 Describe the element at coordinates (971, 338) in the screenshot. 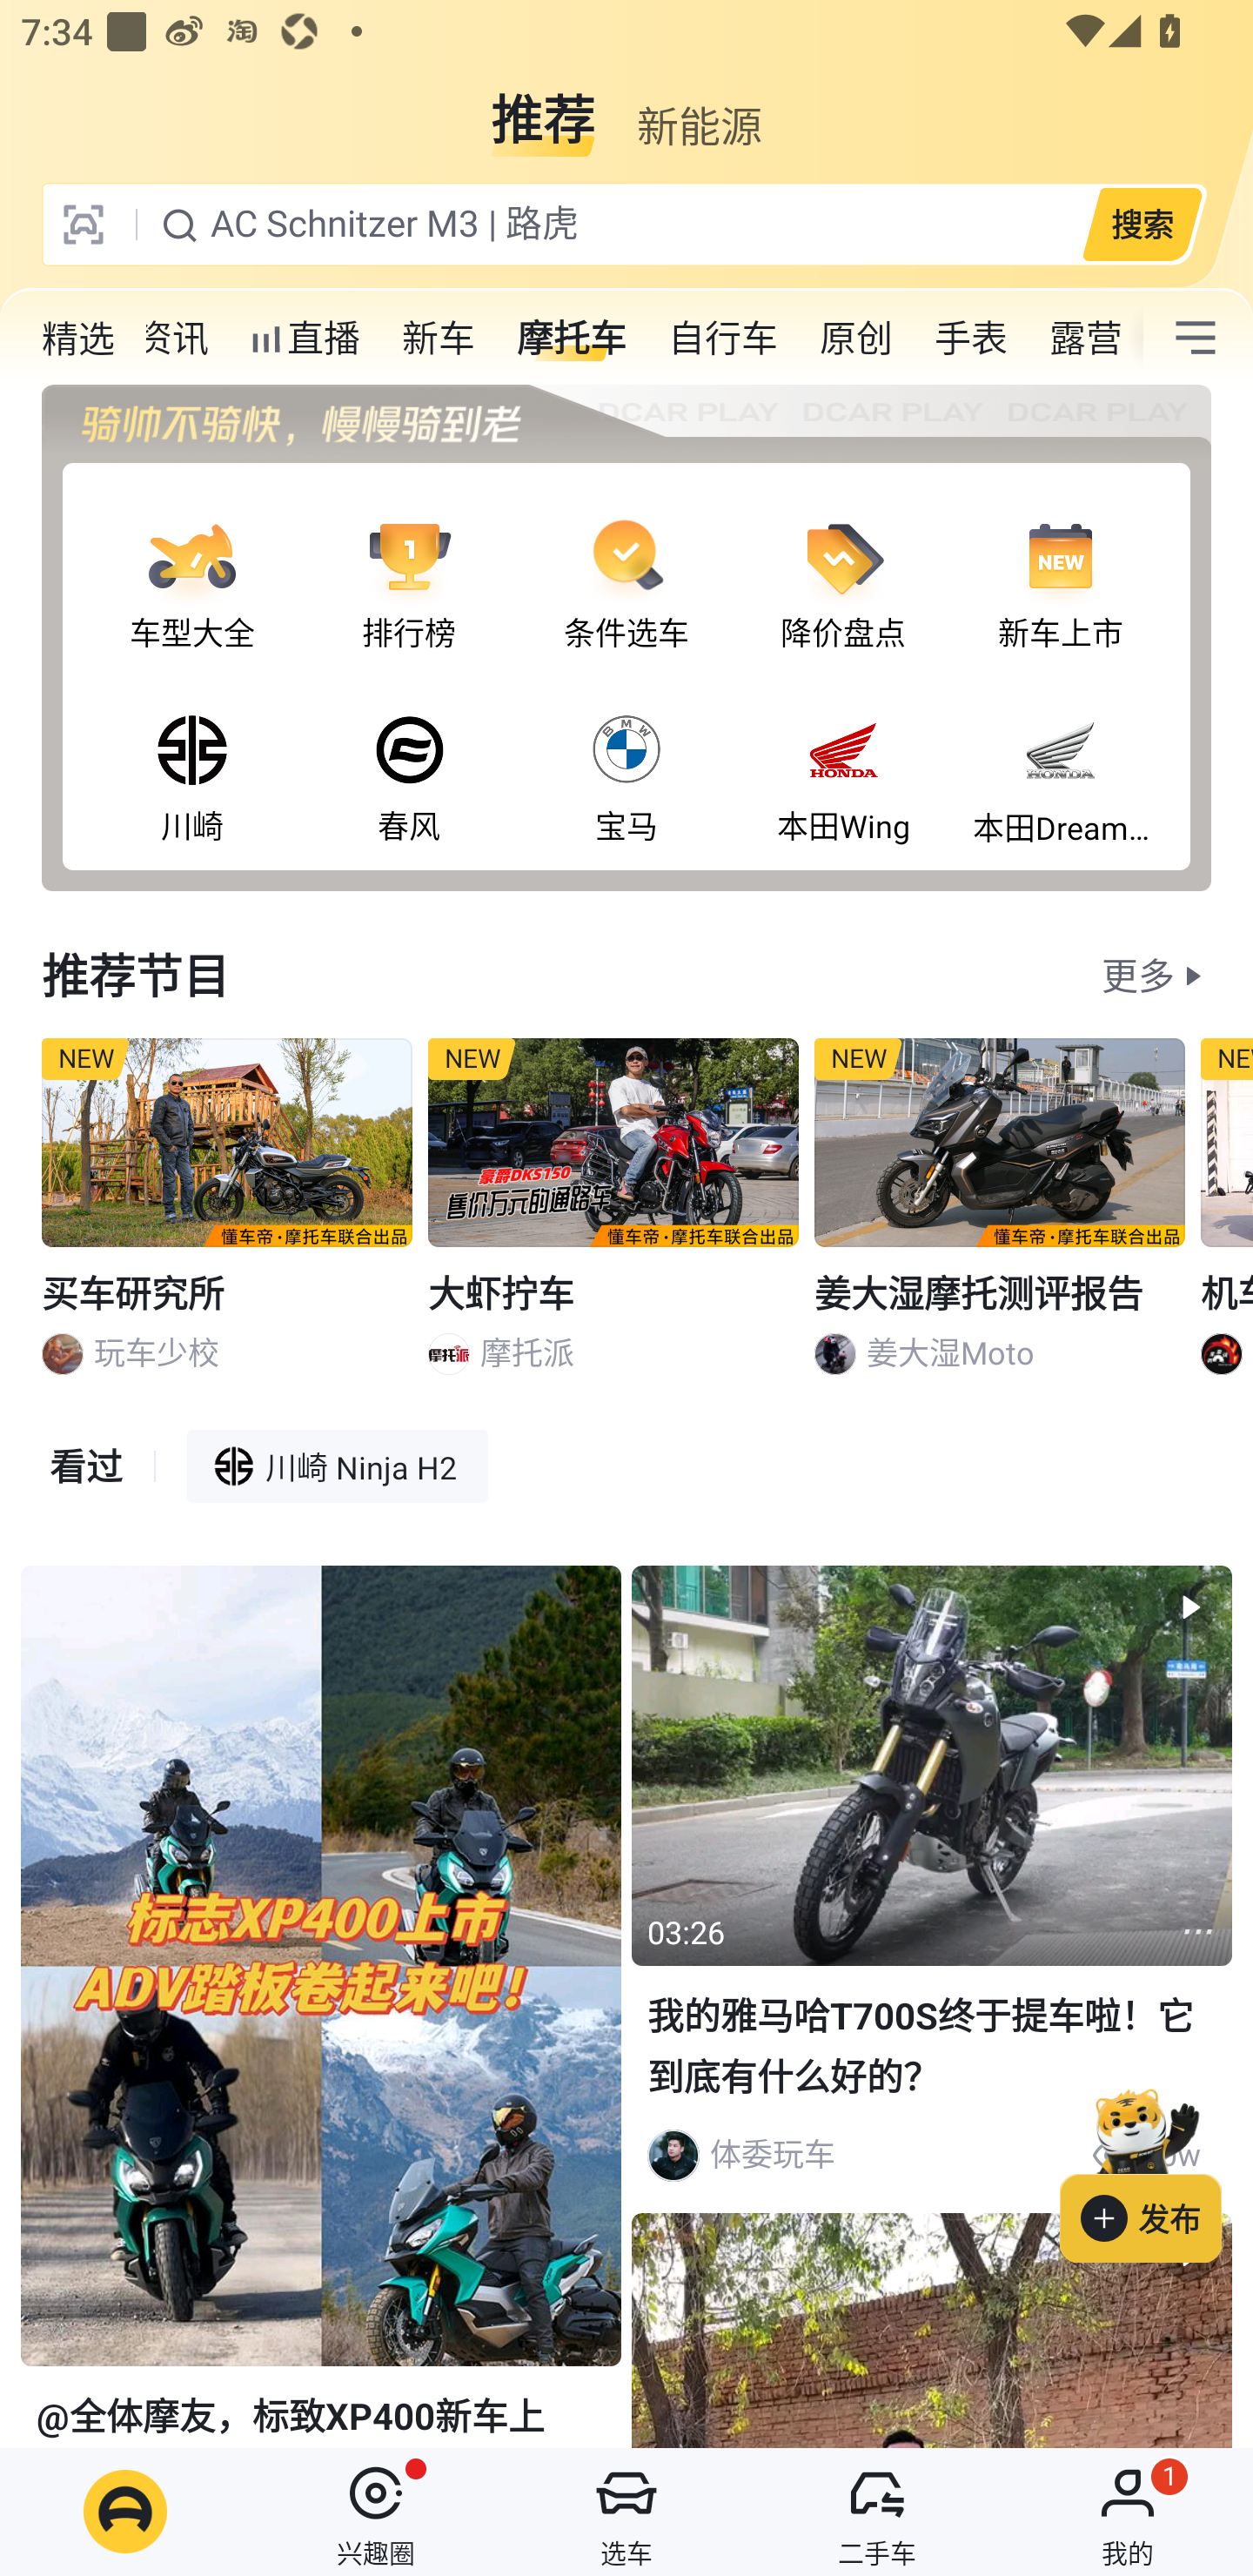

I see `手表` at that location.